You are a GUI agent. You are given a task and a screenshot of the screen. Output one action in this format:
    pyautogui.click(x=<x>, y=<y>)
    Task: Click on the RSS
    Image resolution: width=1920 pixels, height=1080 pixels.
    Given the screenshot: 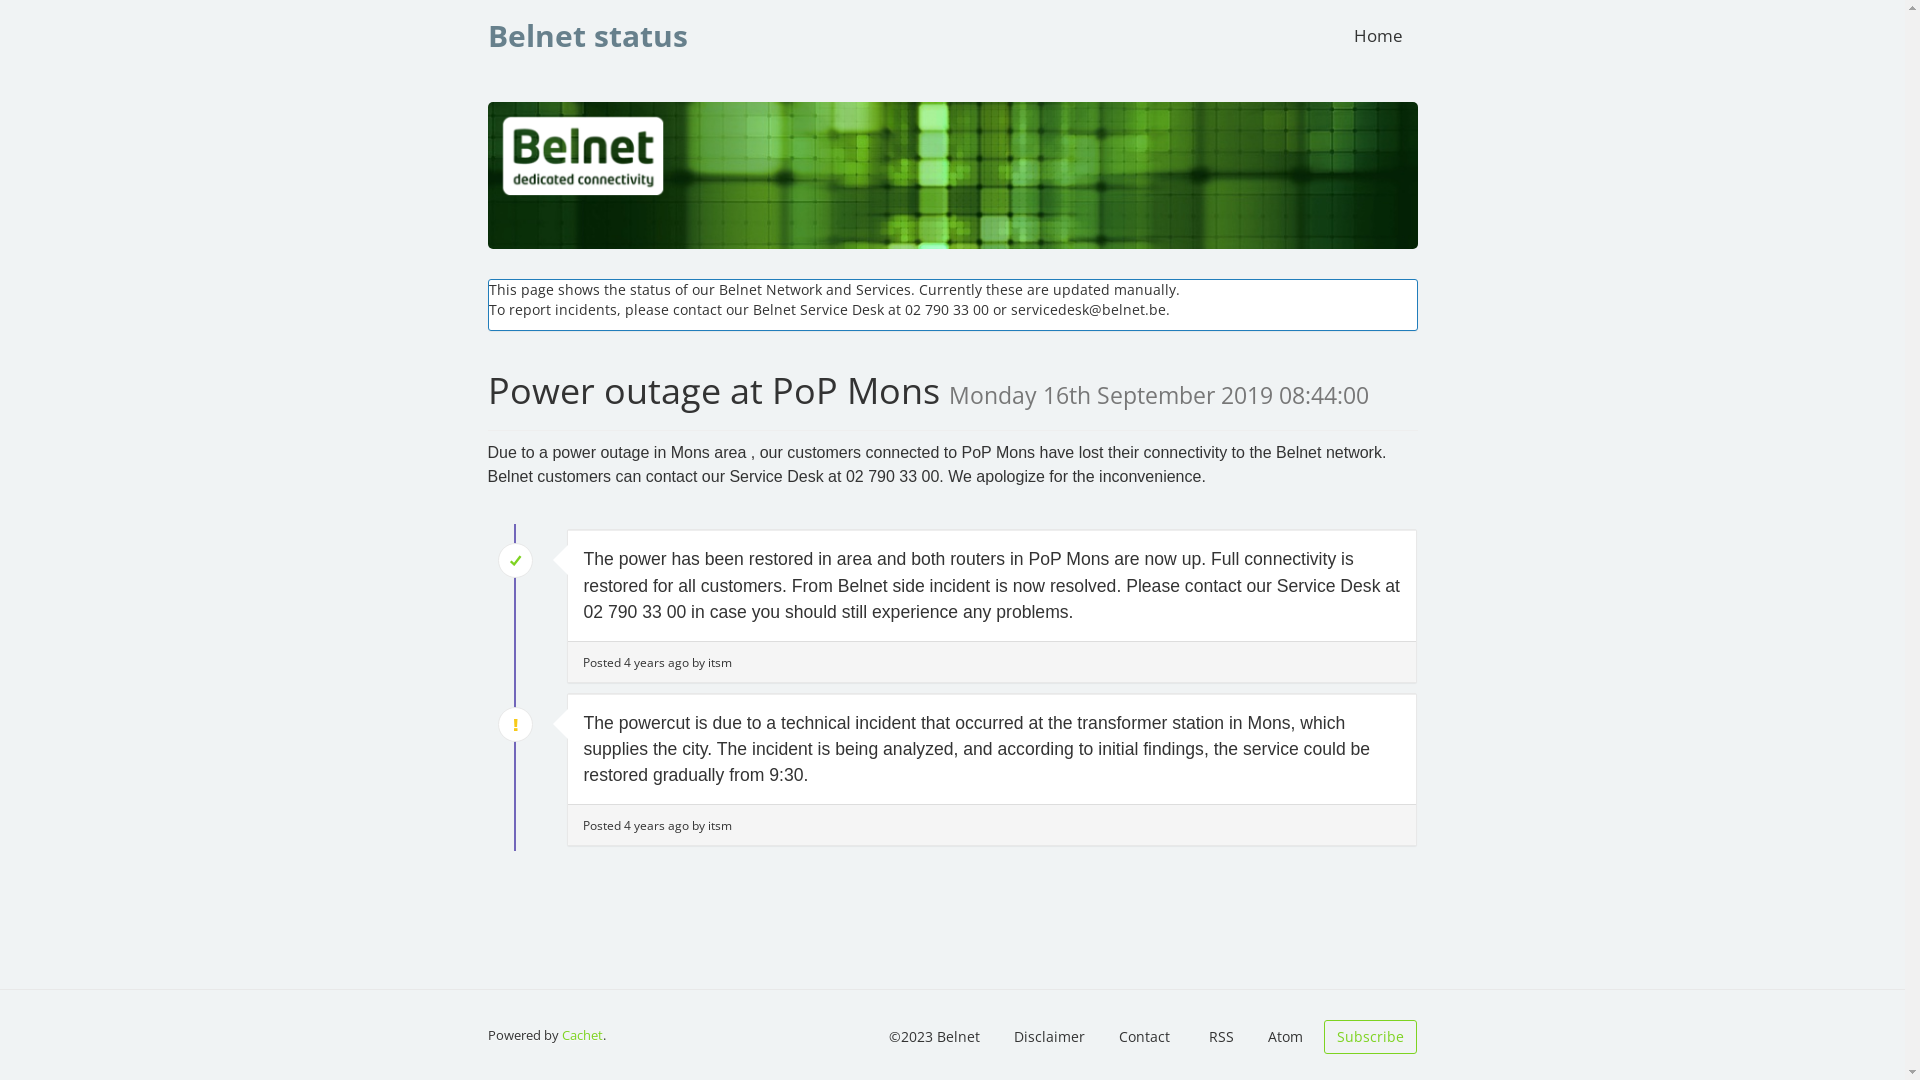 What is the action you would take?
    pyautogui.click(x=1222, y=1037)
    